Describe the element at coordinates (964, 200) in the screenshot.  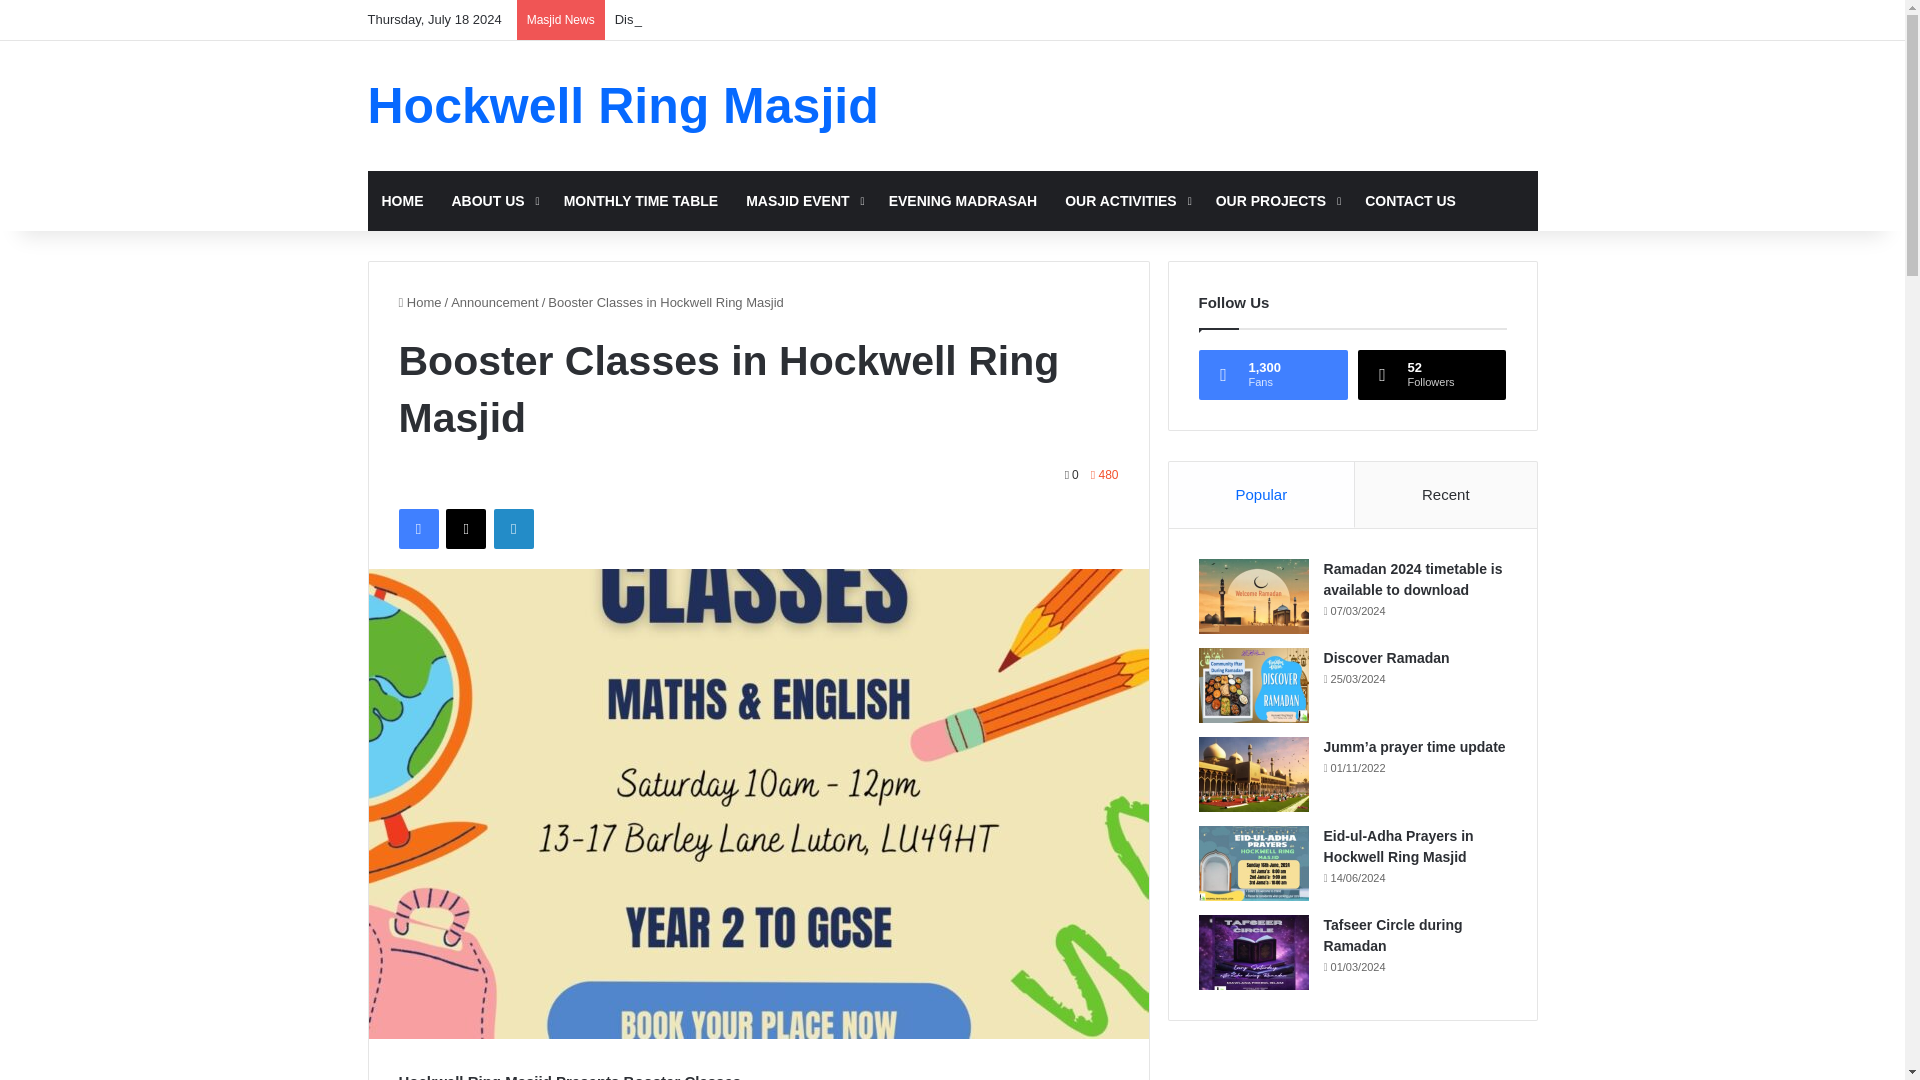
I see `EVENING MADRASAH` at that location.